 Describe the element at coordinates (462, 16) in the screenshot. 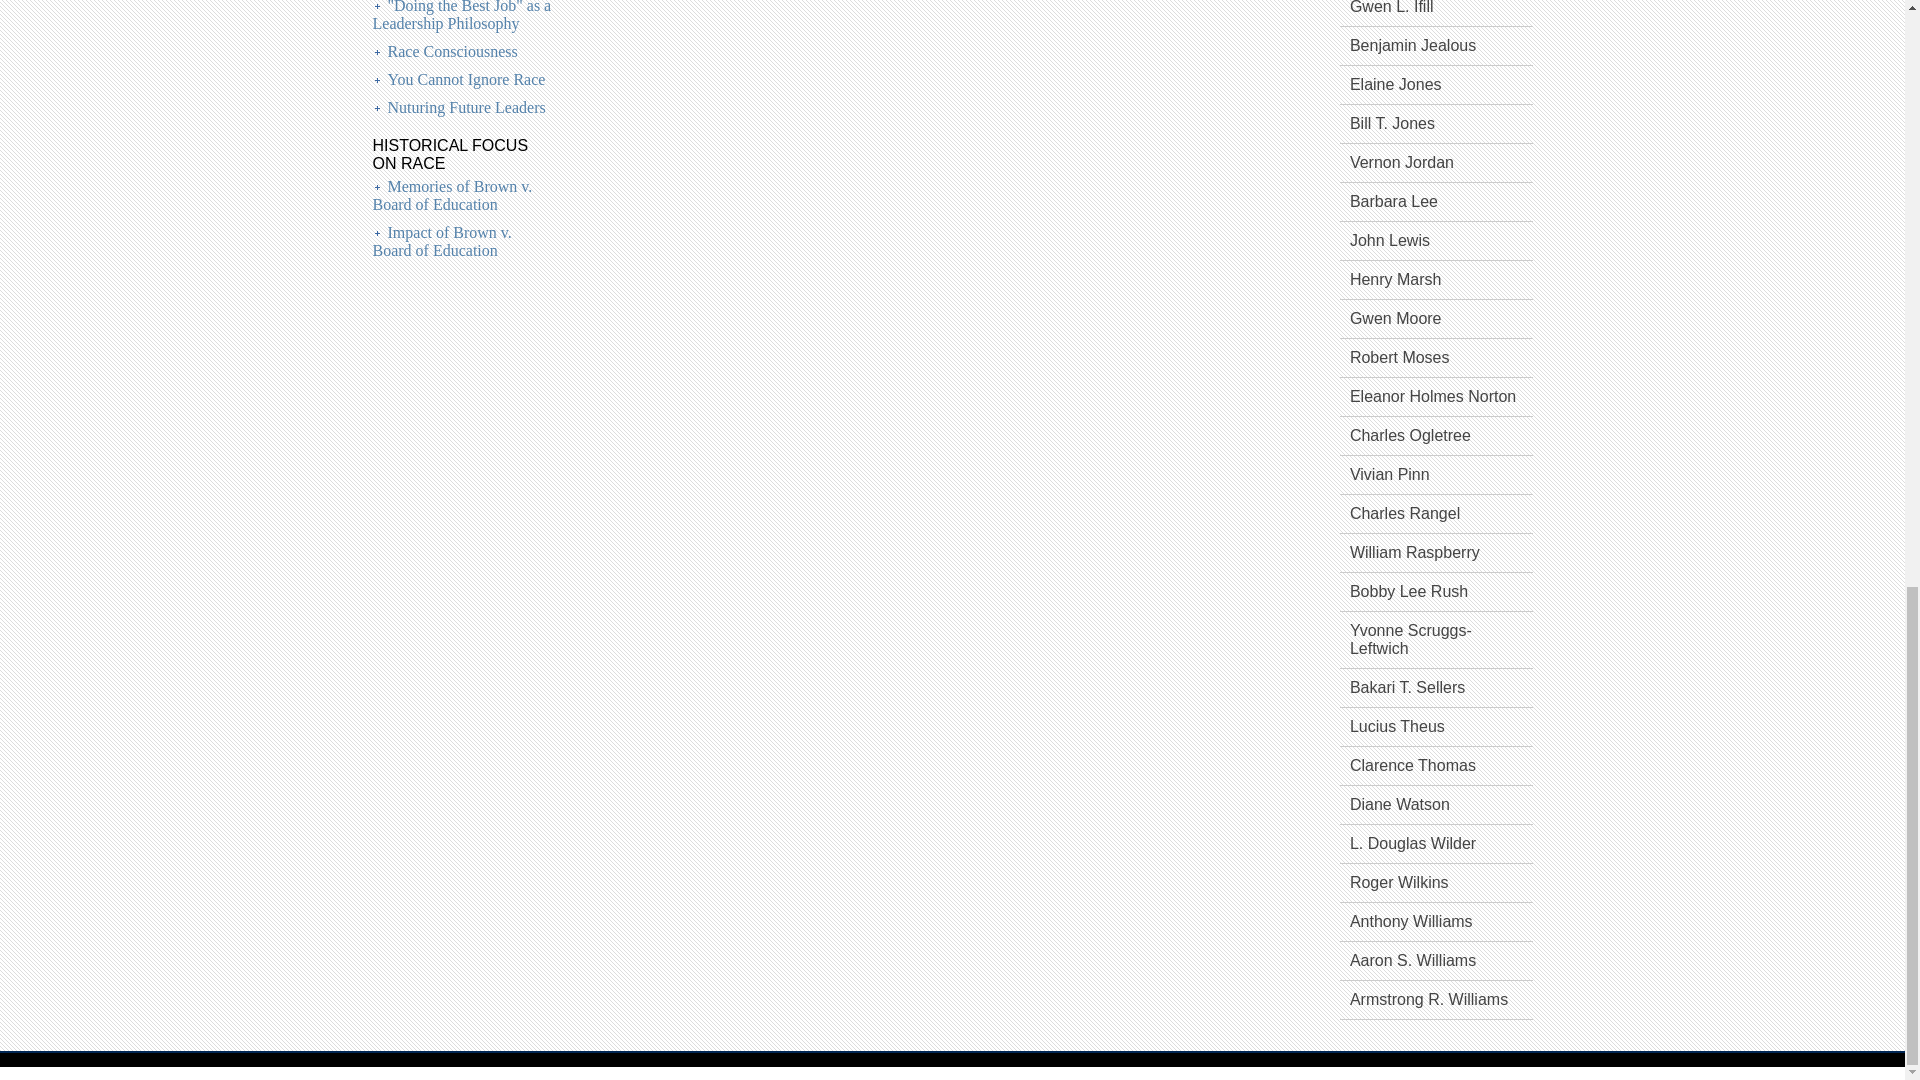

I see `"Doing the Best Job" as a Leadership Philosophy` at that location.